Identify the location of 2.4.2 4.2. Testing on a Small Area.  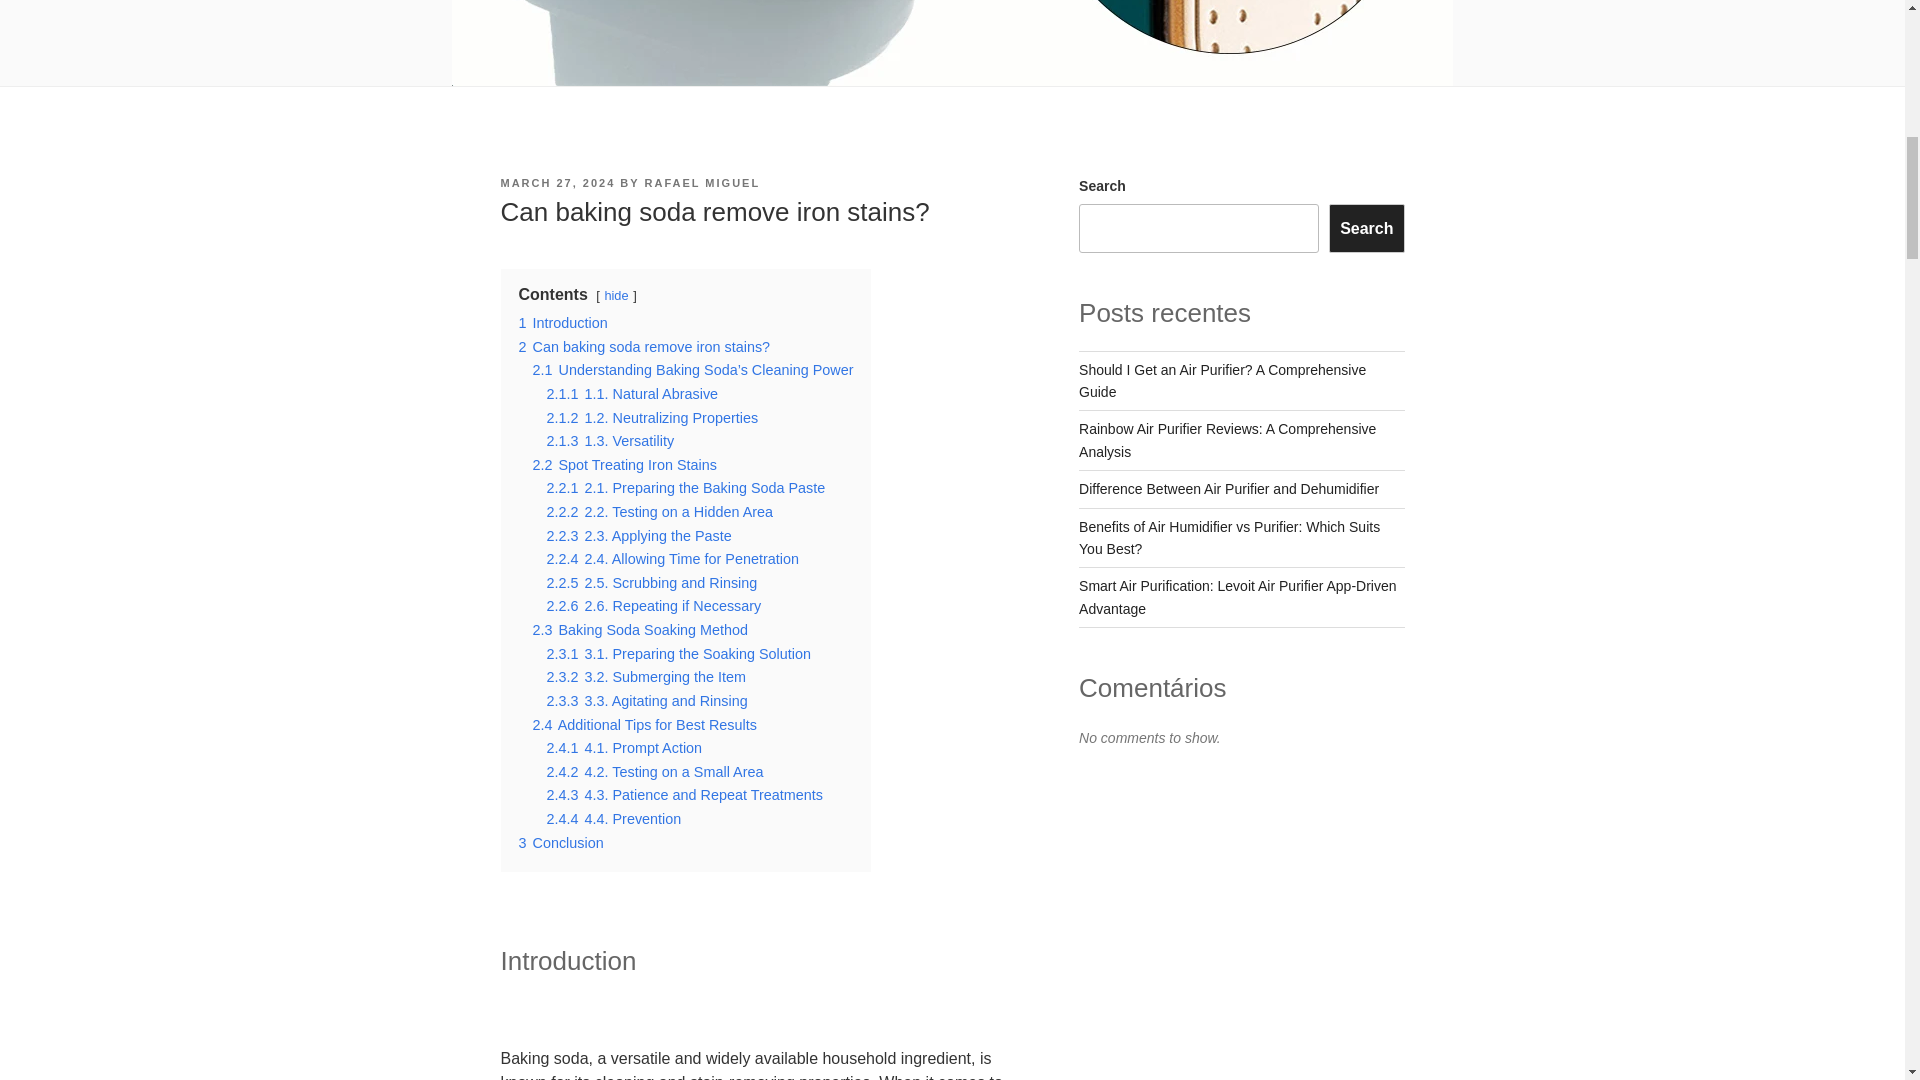
(654, 771).